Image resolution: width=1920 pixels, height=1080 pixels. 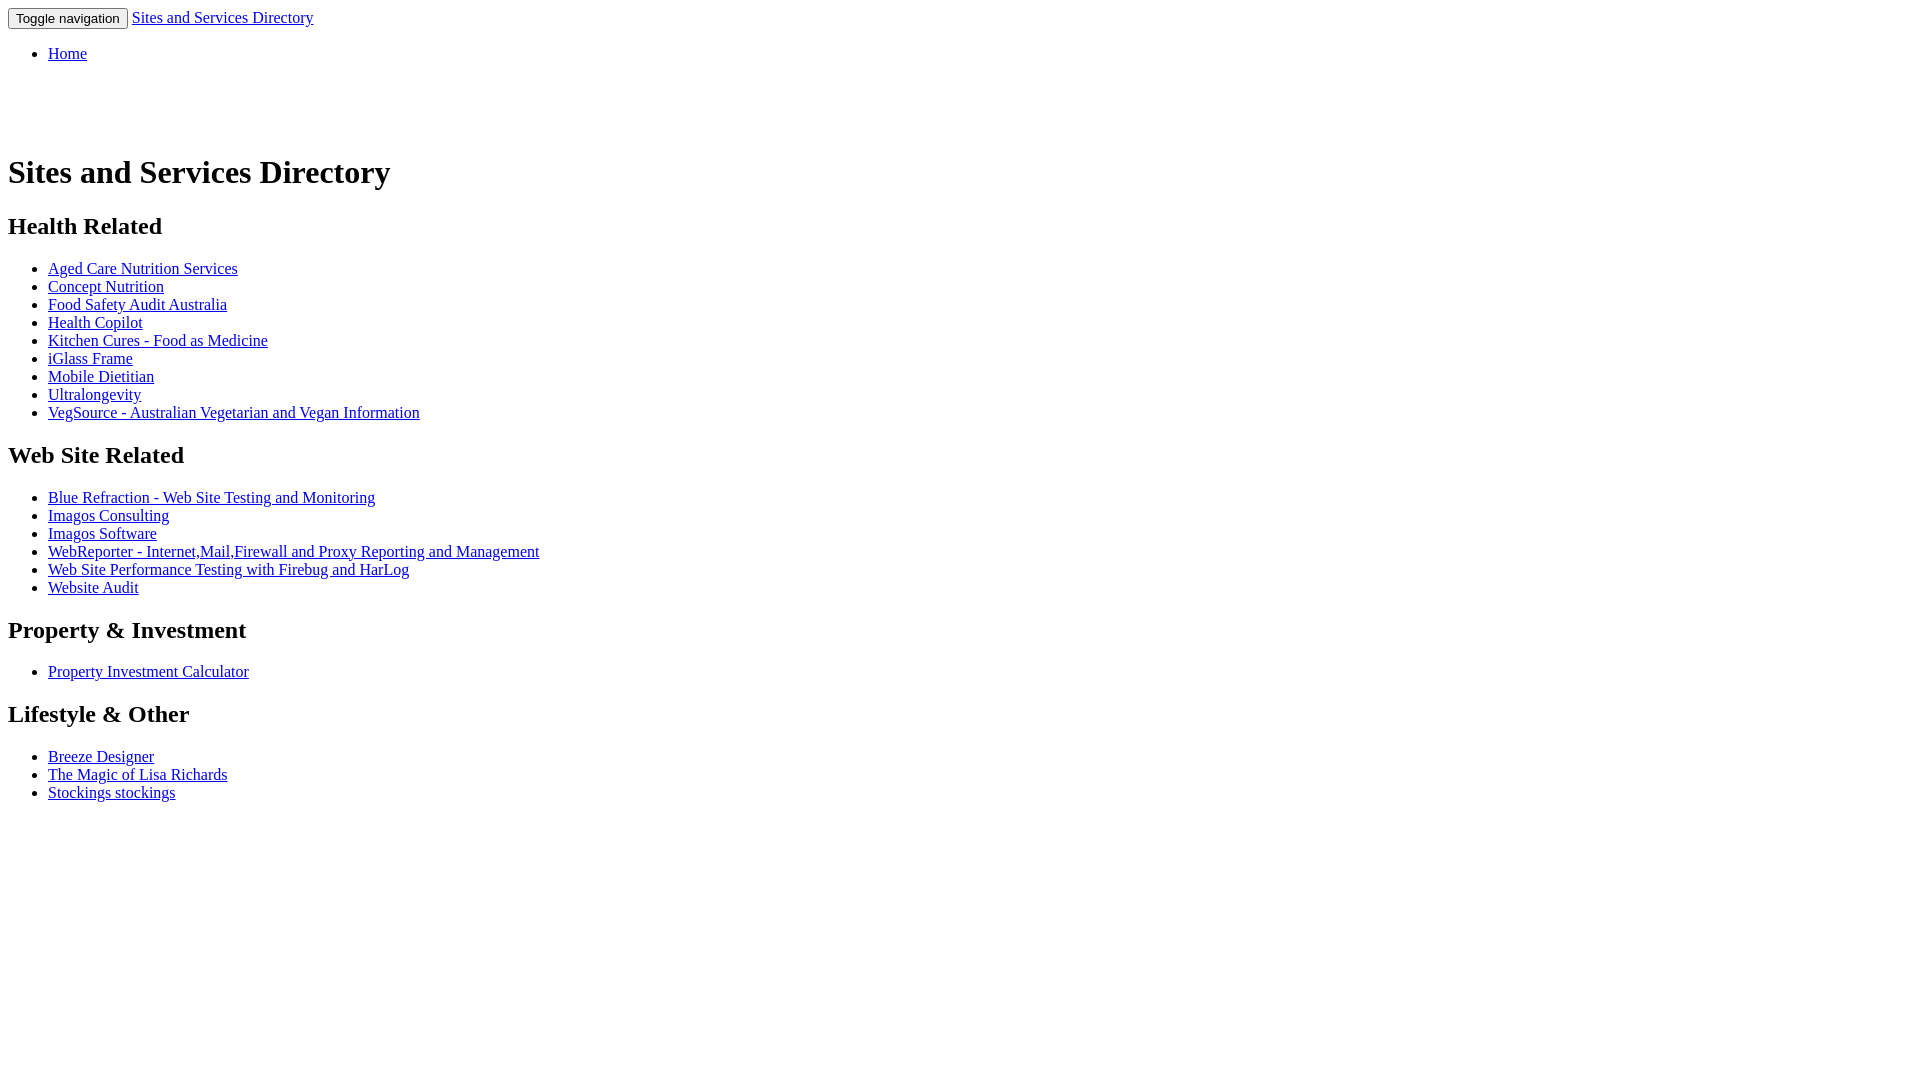 I want to click on Imagos Software, so click(x=102, y=534).